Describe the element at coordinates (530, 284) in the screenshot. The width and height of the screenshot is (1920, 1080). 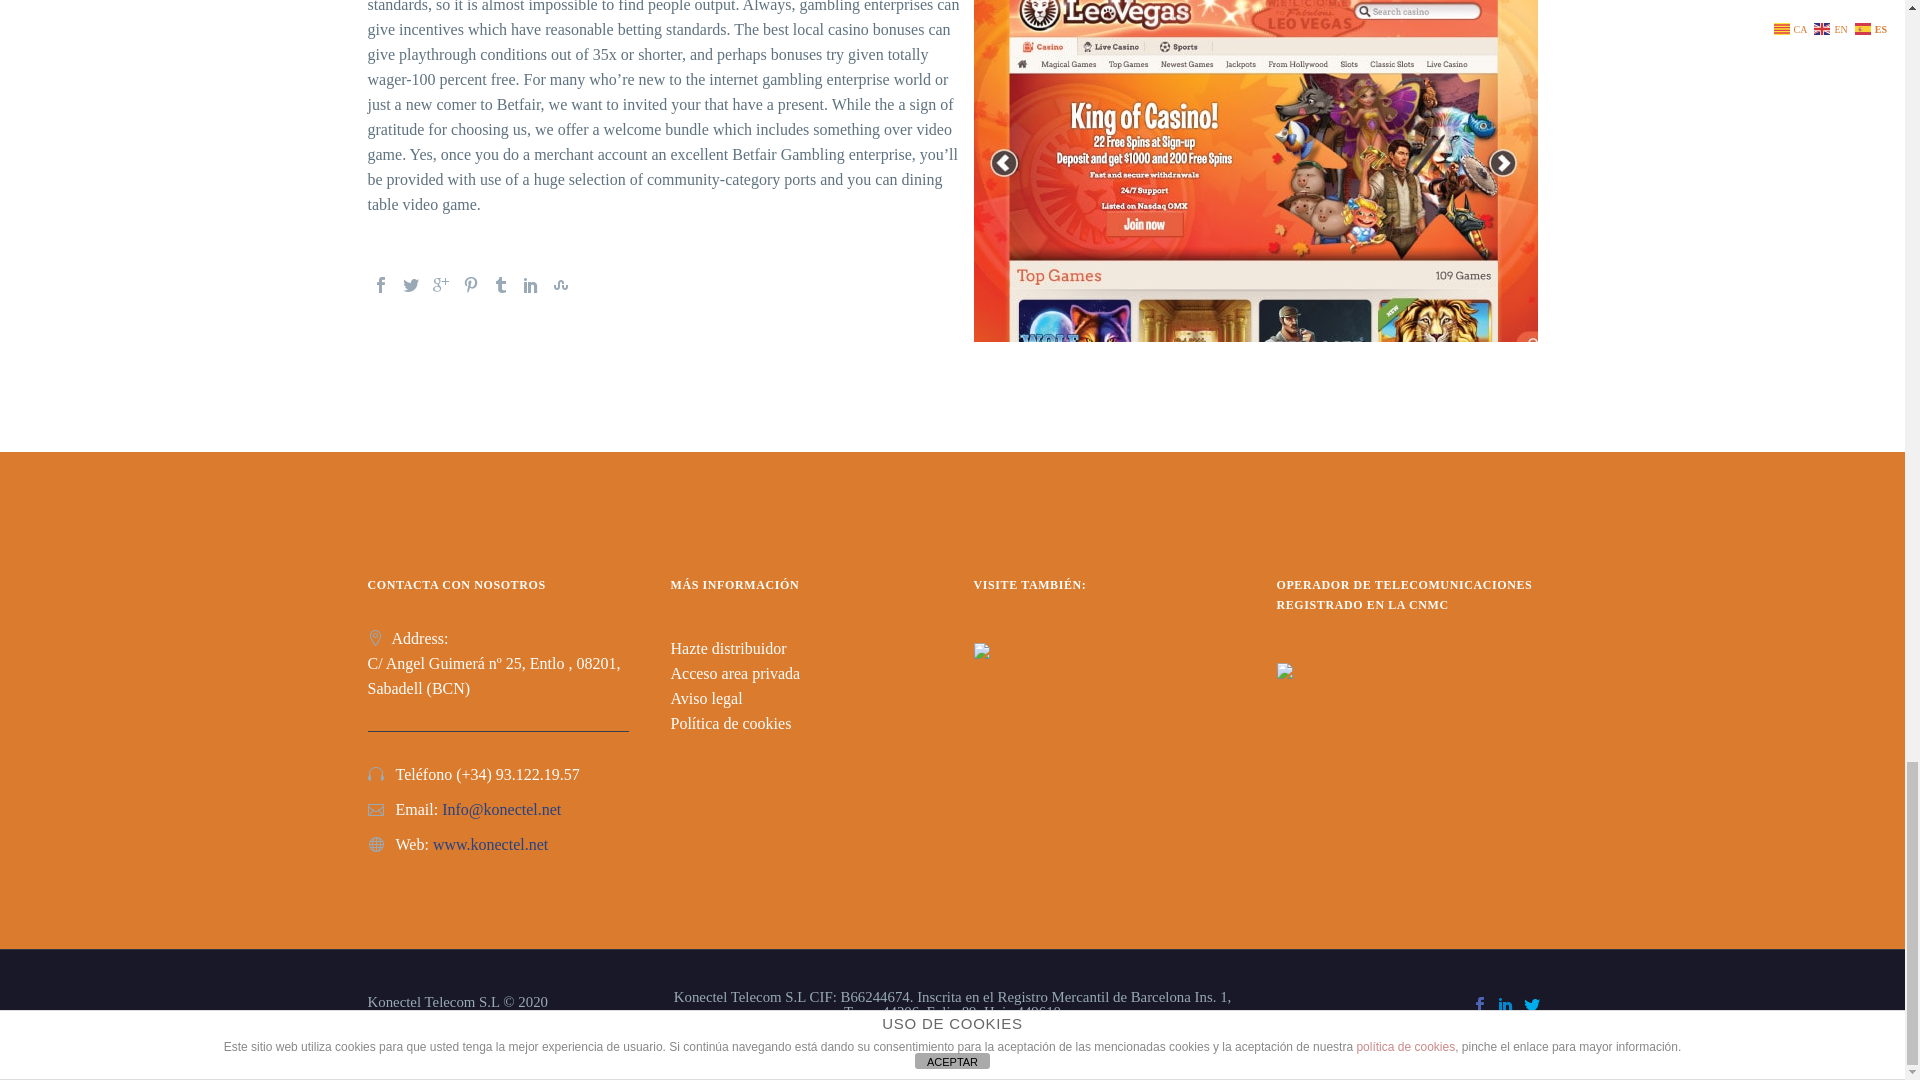
I see `LinkedIn` at that location.